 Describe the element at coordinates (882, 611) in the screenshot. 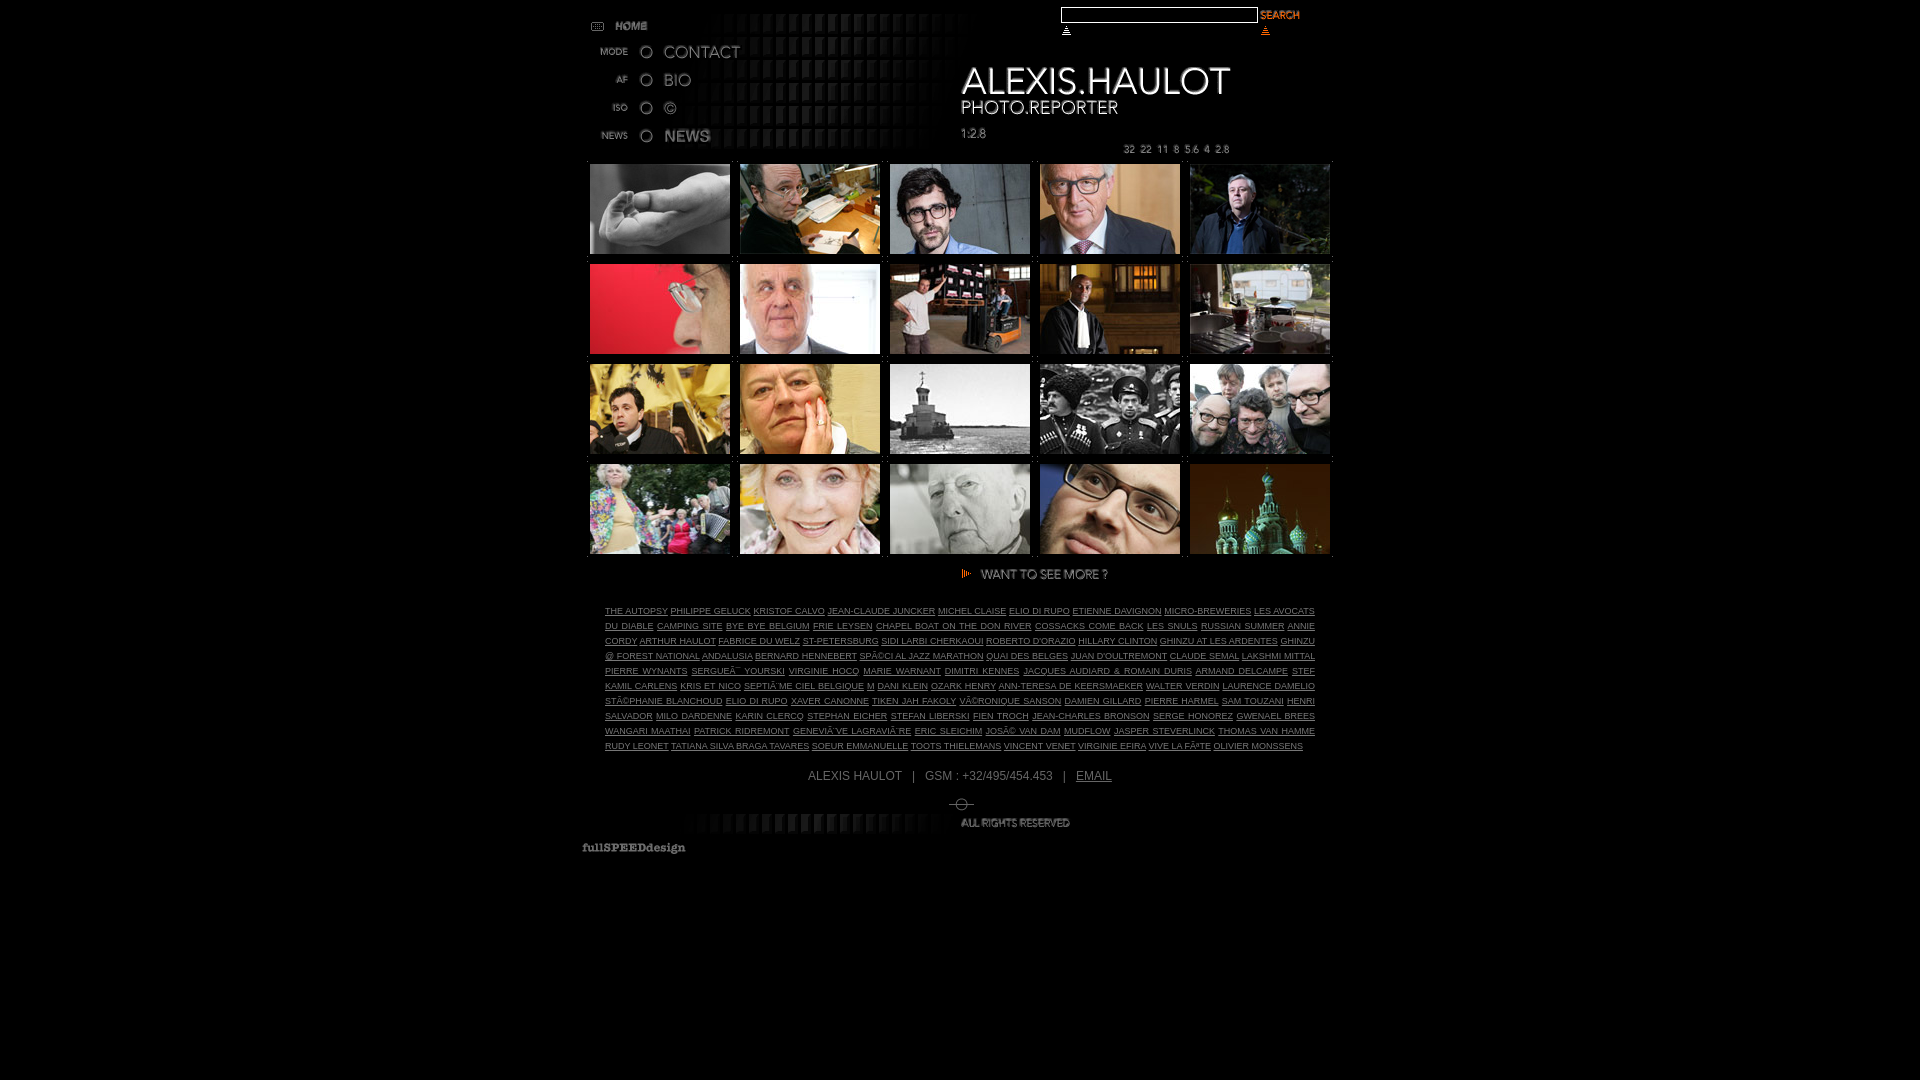

I see `JEAN-CLAUDE JUNCKER` at that location.